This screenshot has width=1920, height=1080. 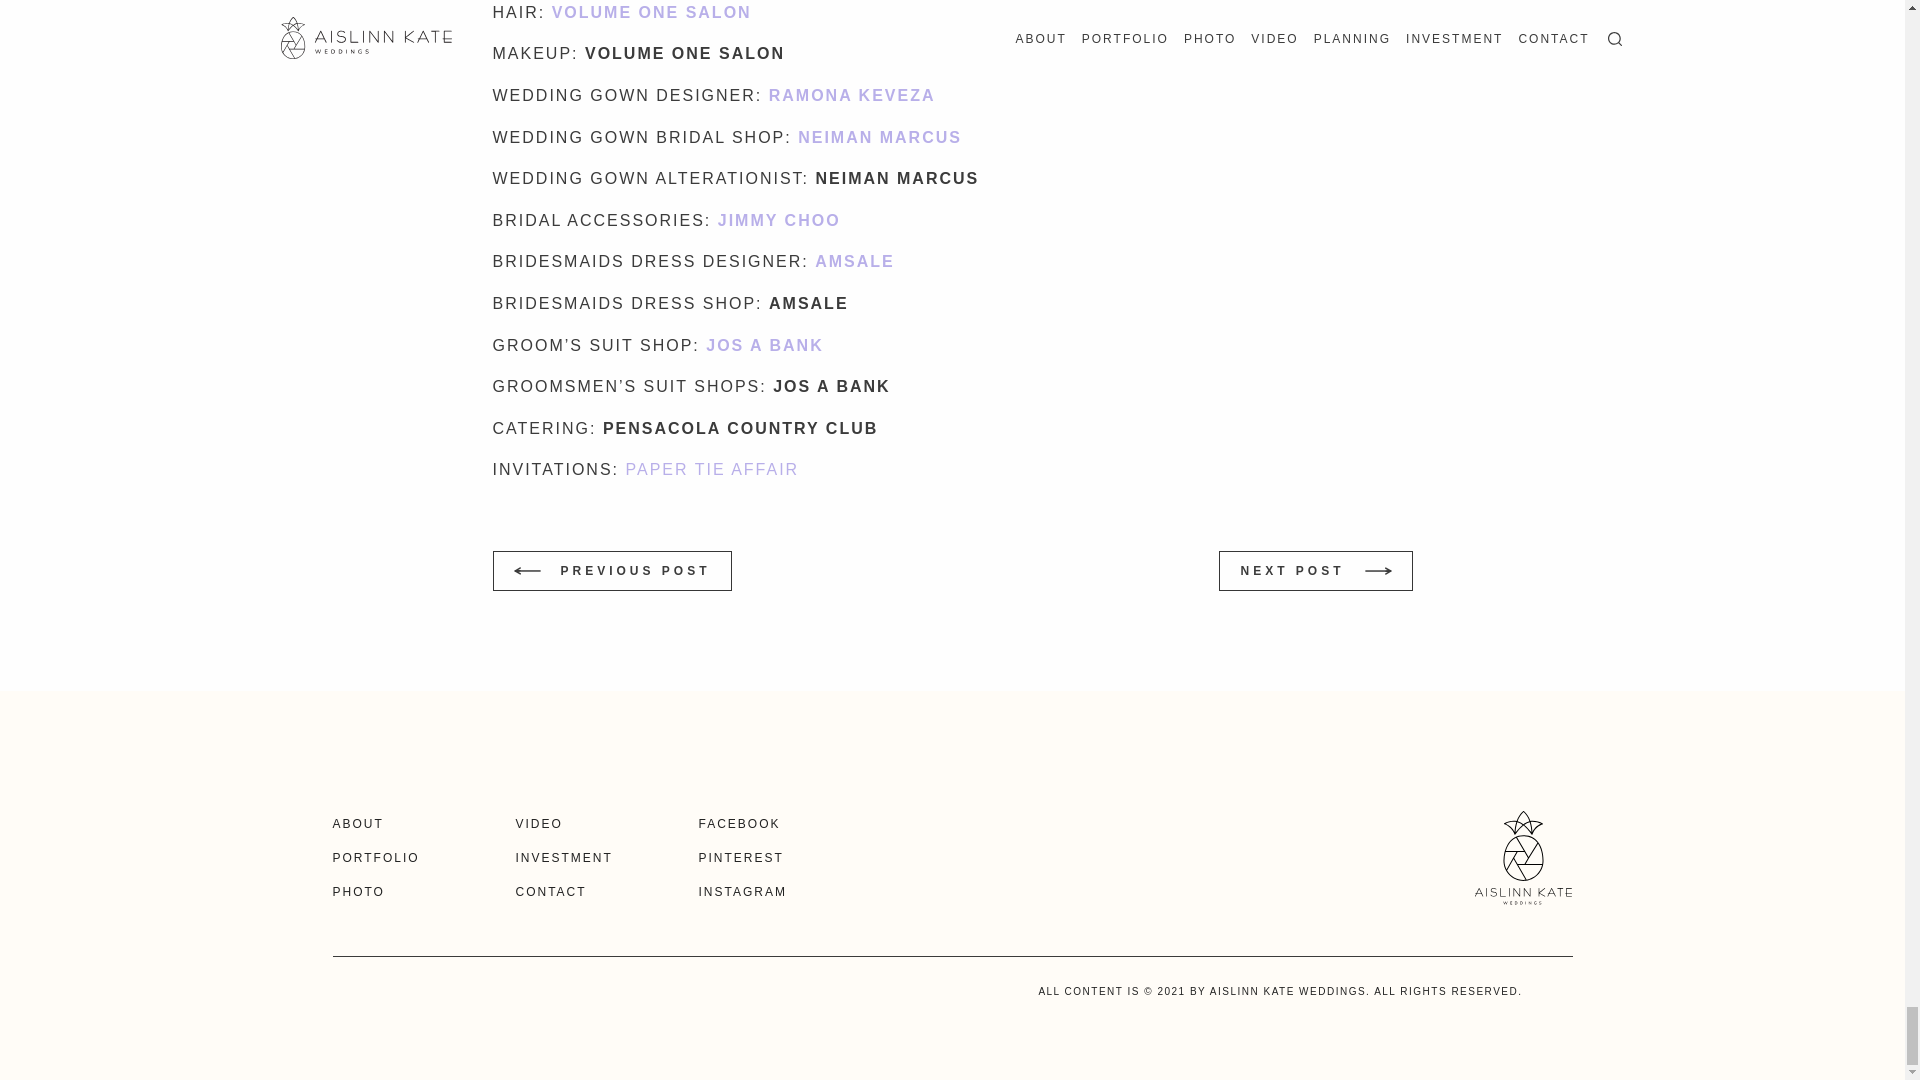 I want to click on NEXT POST, so click(x=1315, y=570).